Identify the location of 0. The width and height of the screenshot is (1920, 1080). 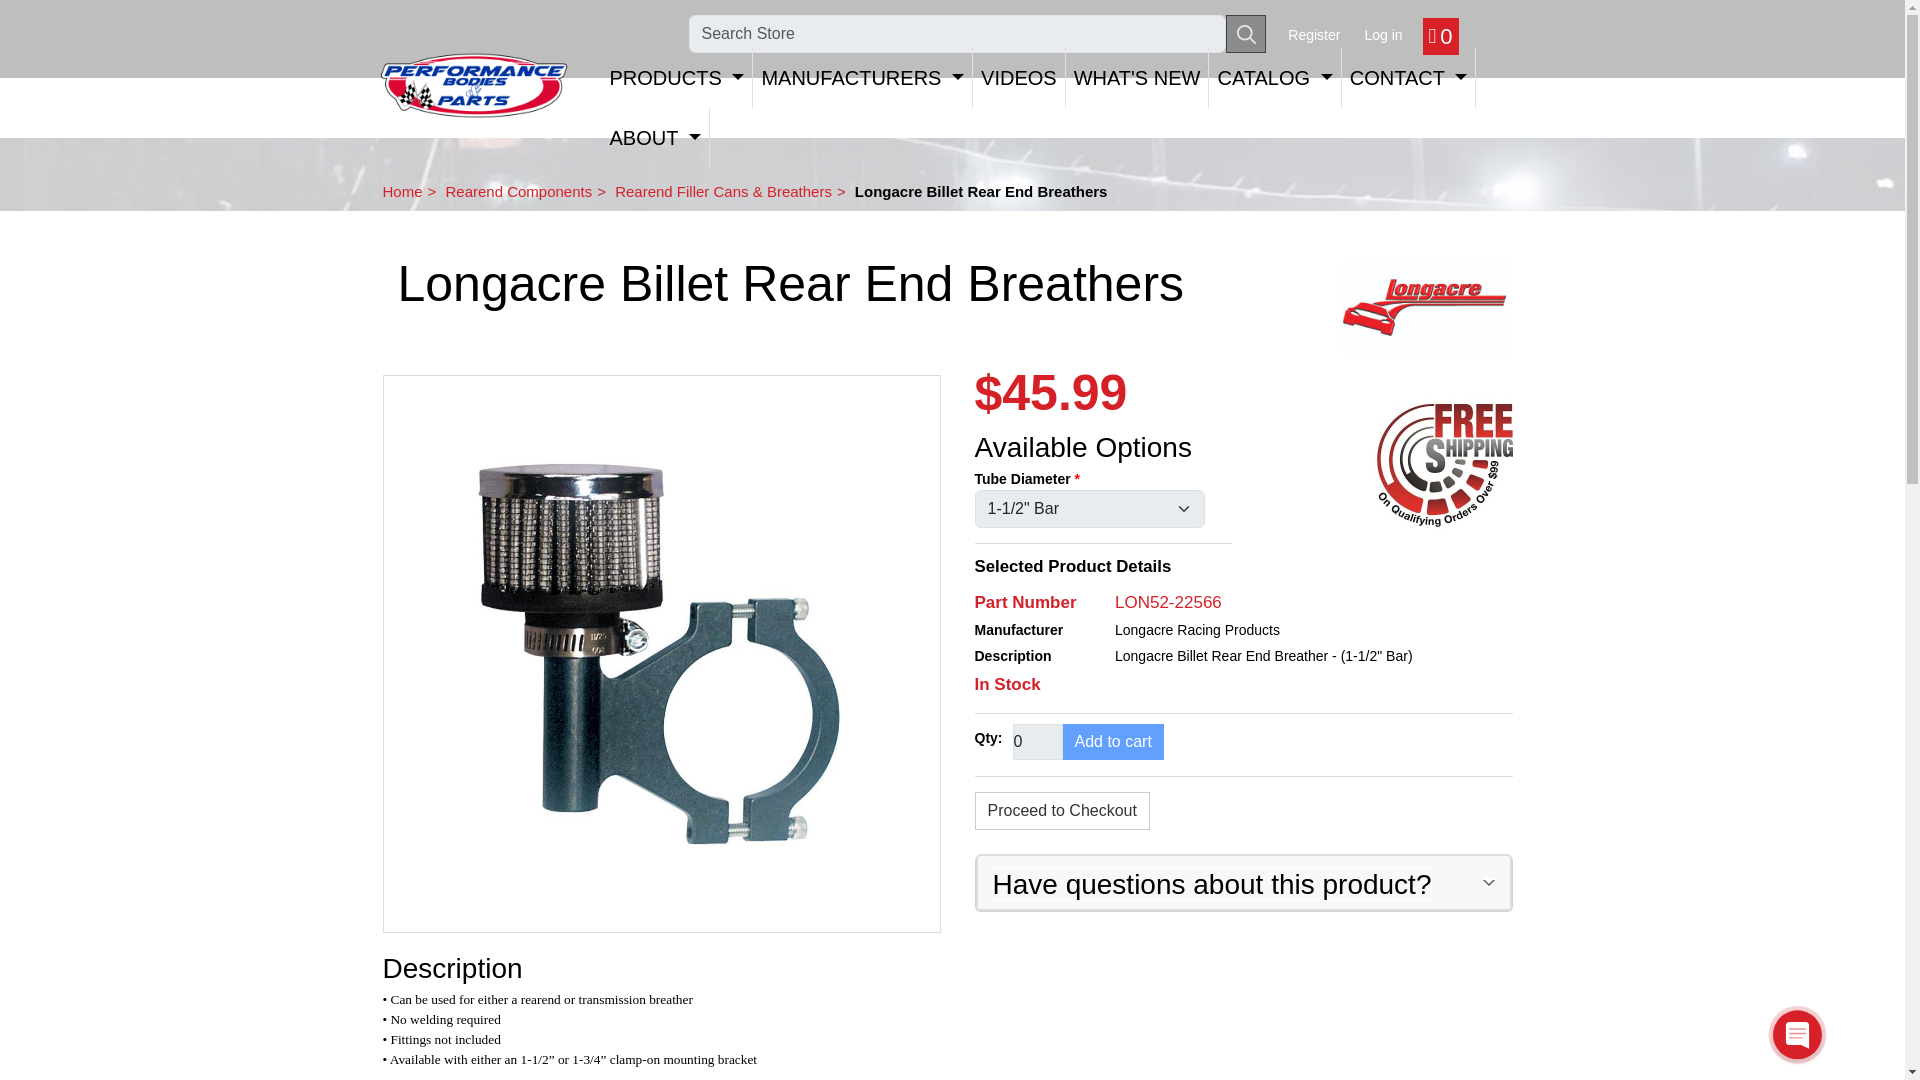
(1036, 742).